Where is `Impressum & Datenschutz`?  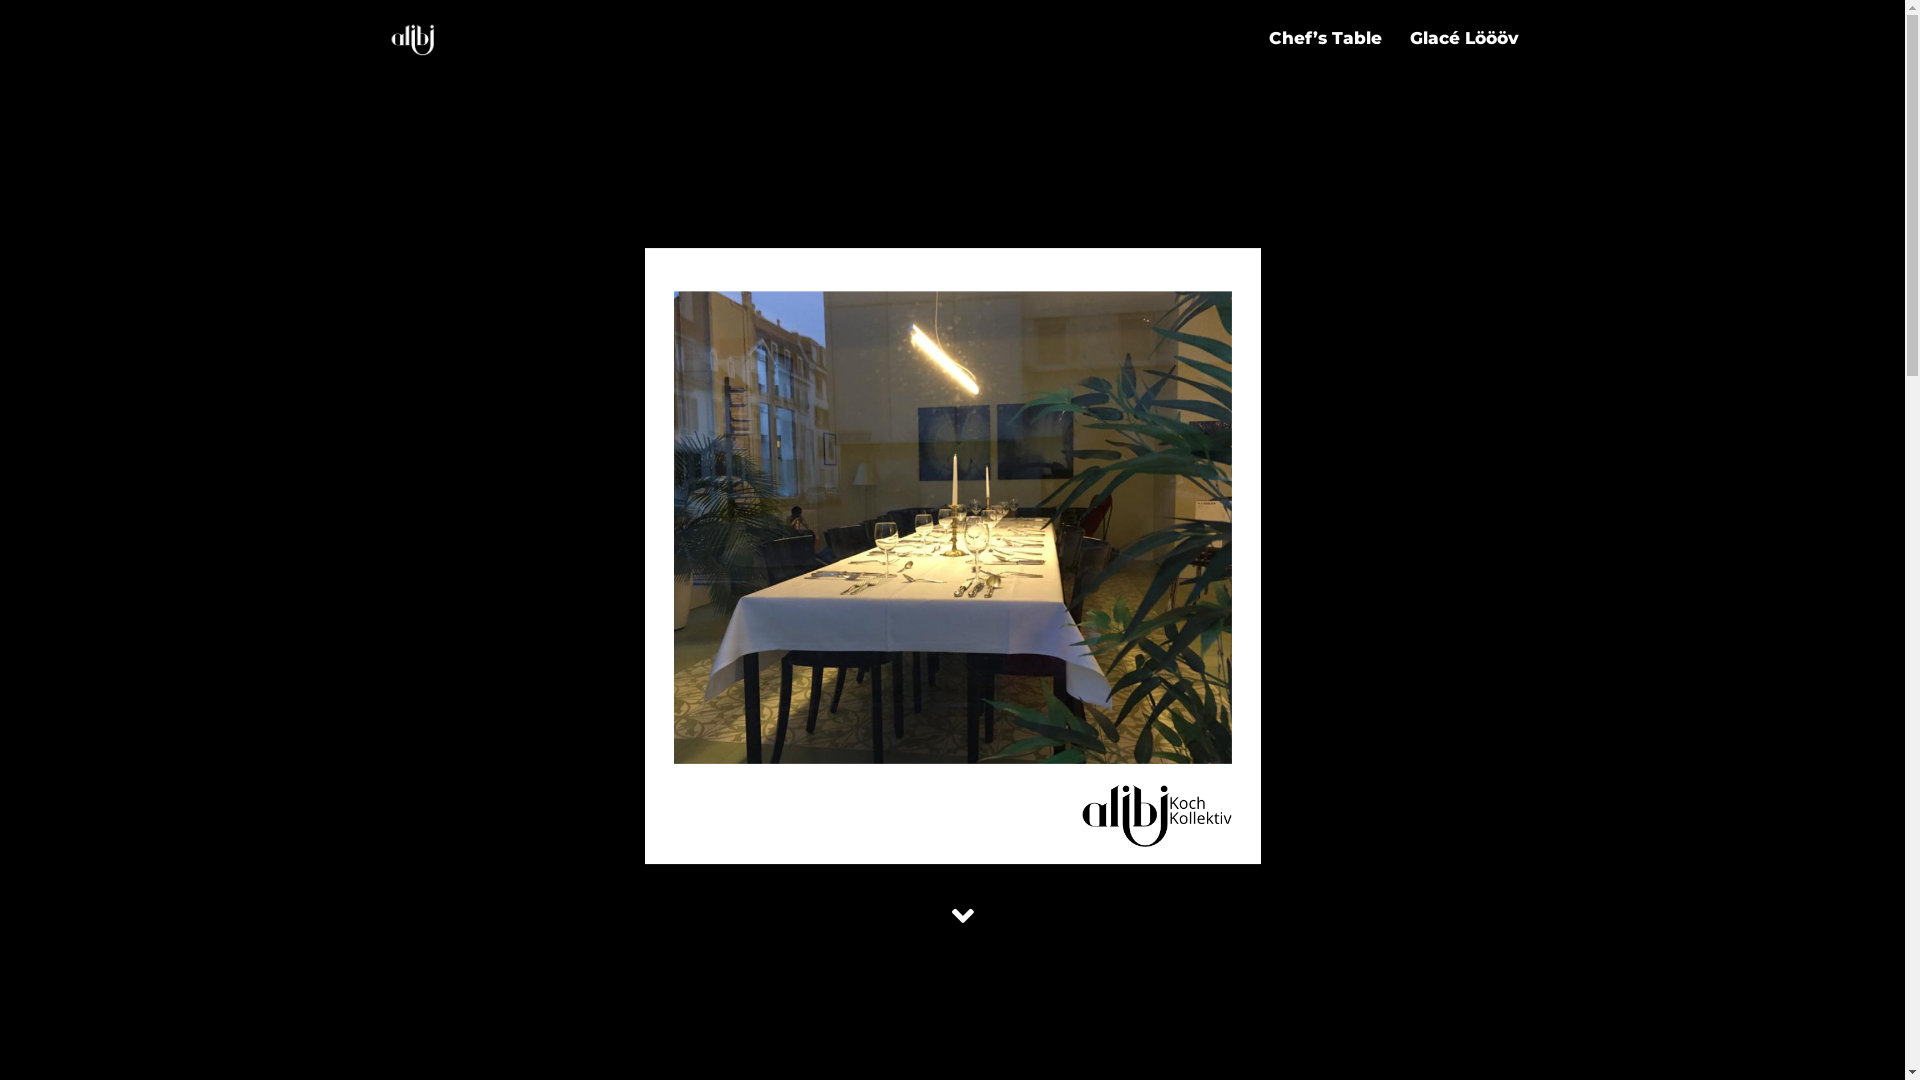 Impressum & Datenschutz is located at coordinates (1374, 927).